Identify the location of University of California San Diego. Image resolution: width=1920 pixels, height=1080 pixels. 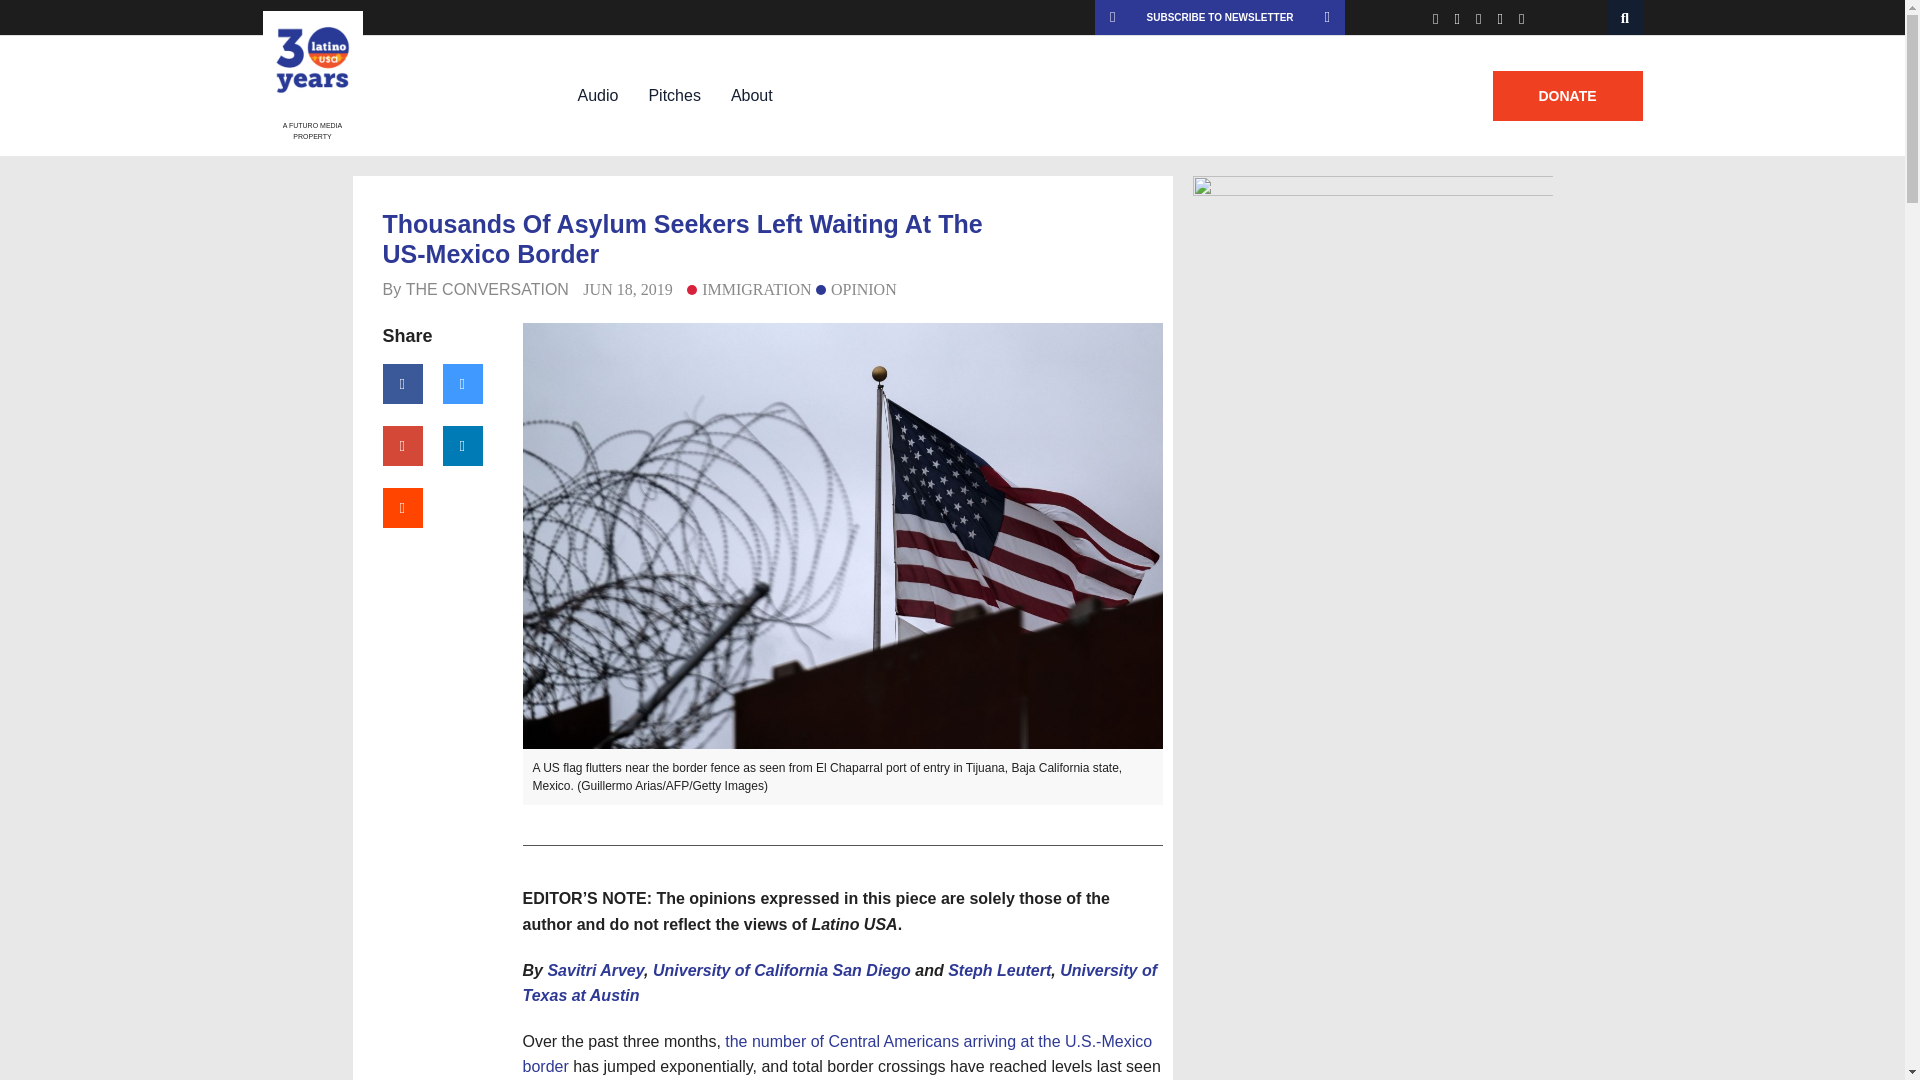
(781, 970).